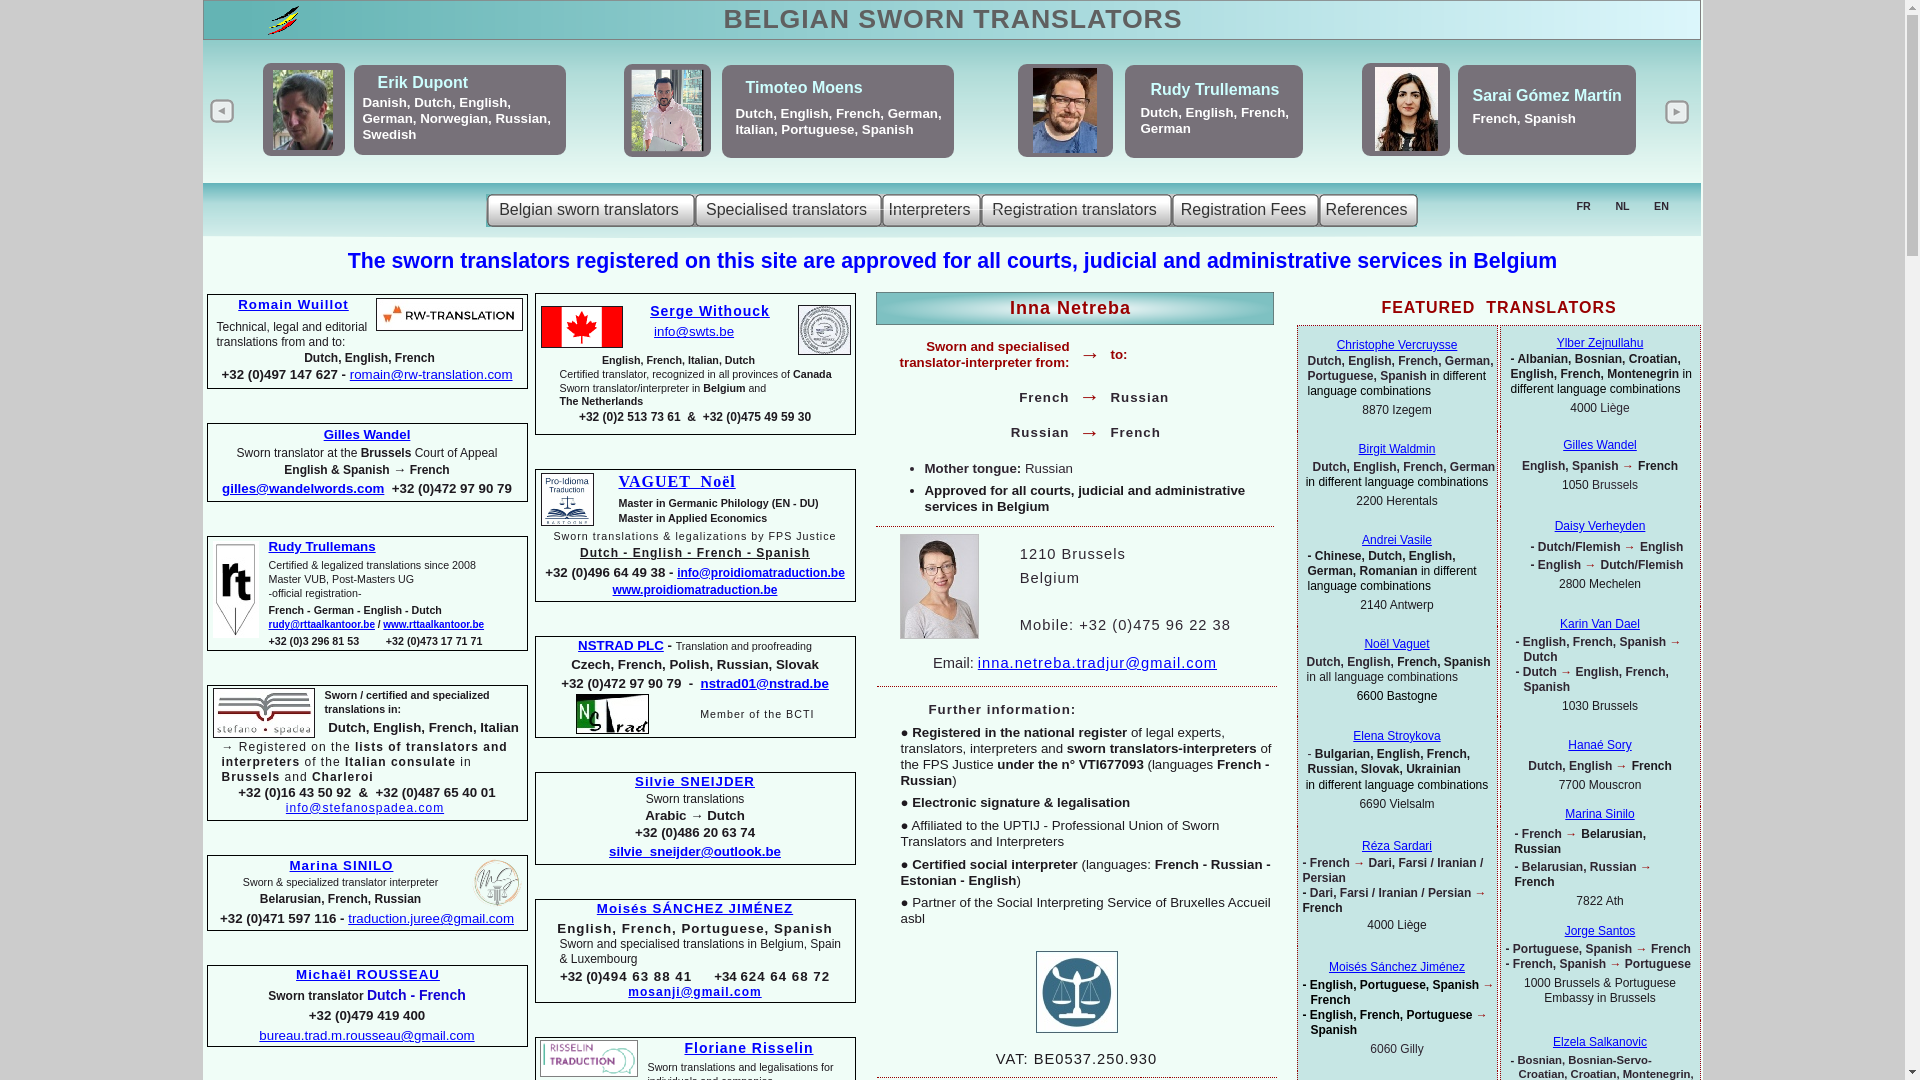 The height and width of the screenshot is (1080, 1920). What do you see at coordinates (695, 782) in the screenshot?
I see `Silvie SNEIJDER` at bounding box center [695, 782].